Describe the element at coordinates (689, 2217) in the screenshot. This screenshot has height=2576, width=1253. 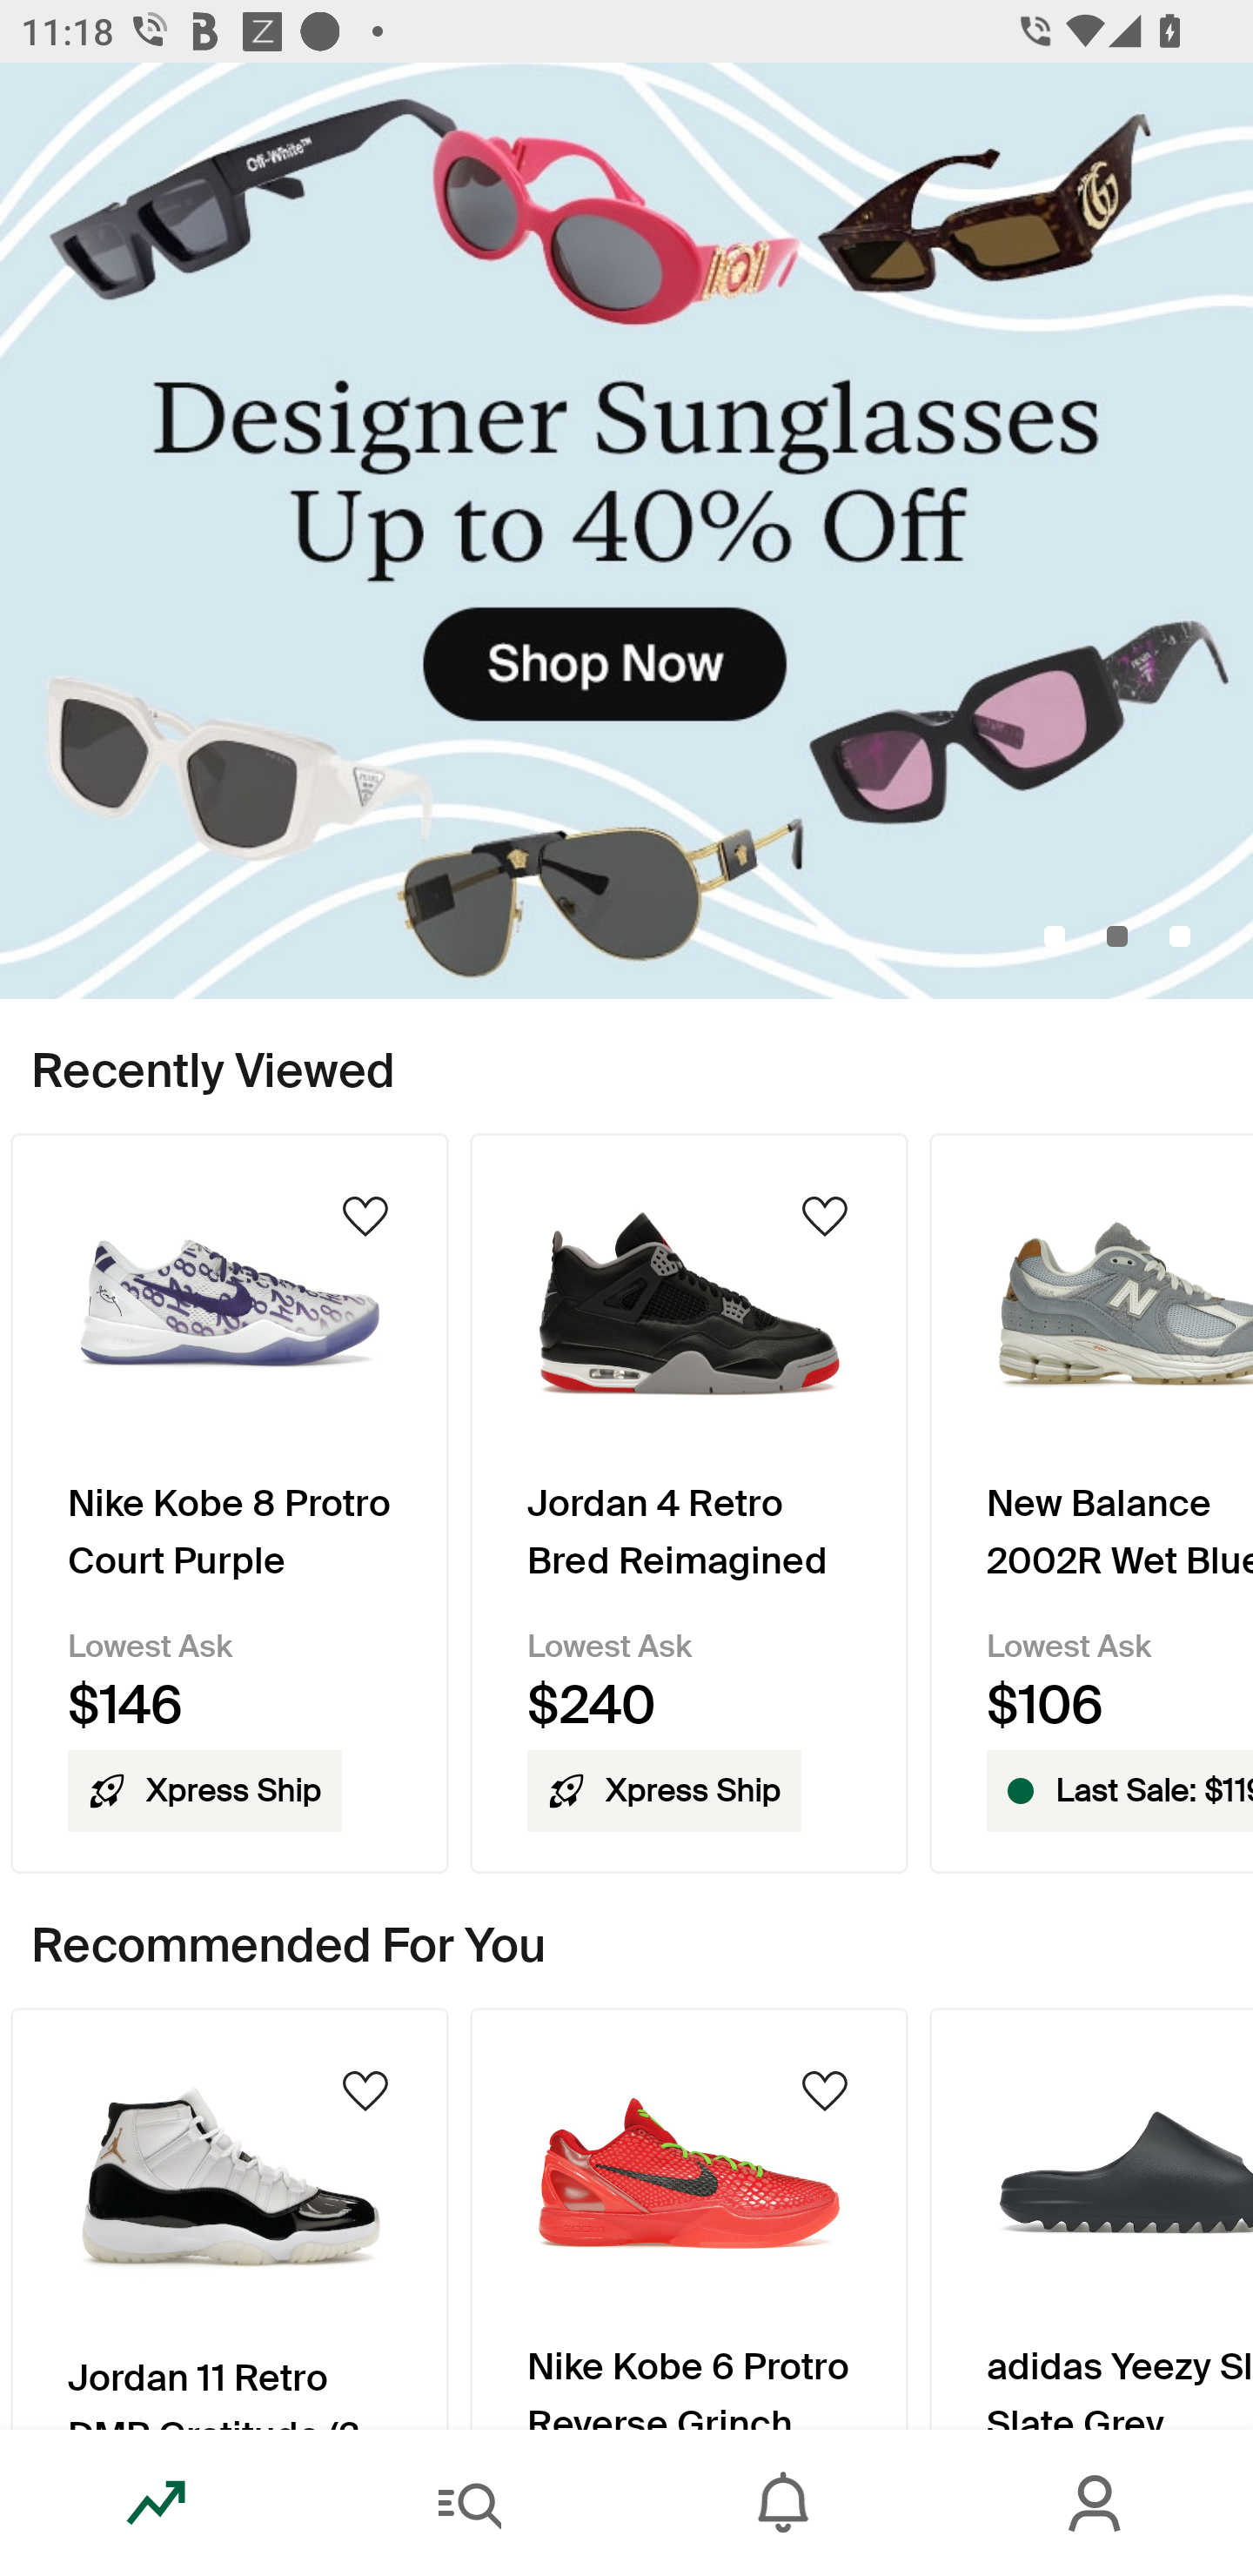
I see `Product Image Nike Kobe 6 Protro Reverse Grinch` at that location.